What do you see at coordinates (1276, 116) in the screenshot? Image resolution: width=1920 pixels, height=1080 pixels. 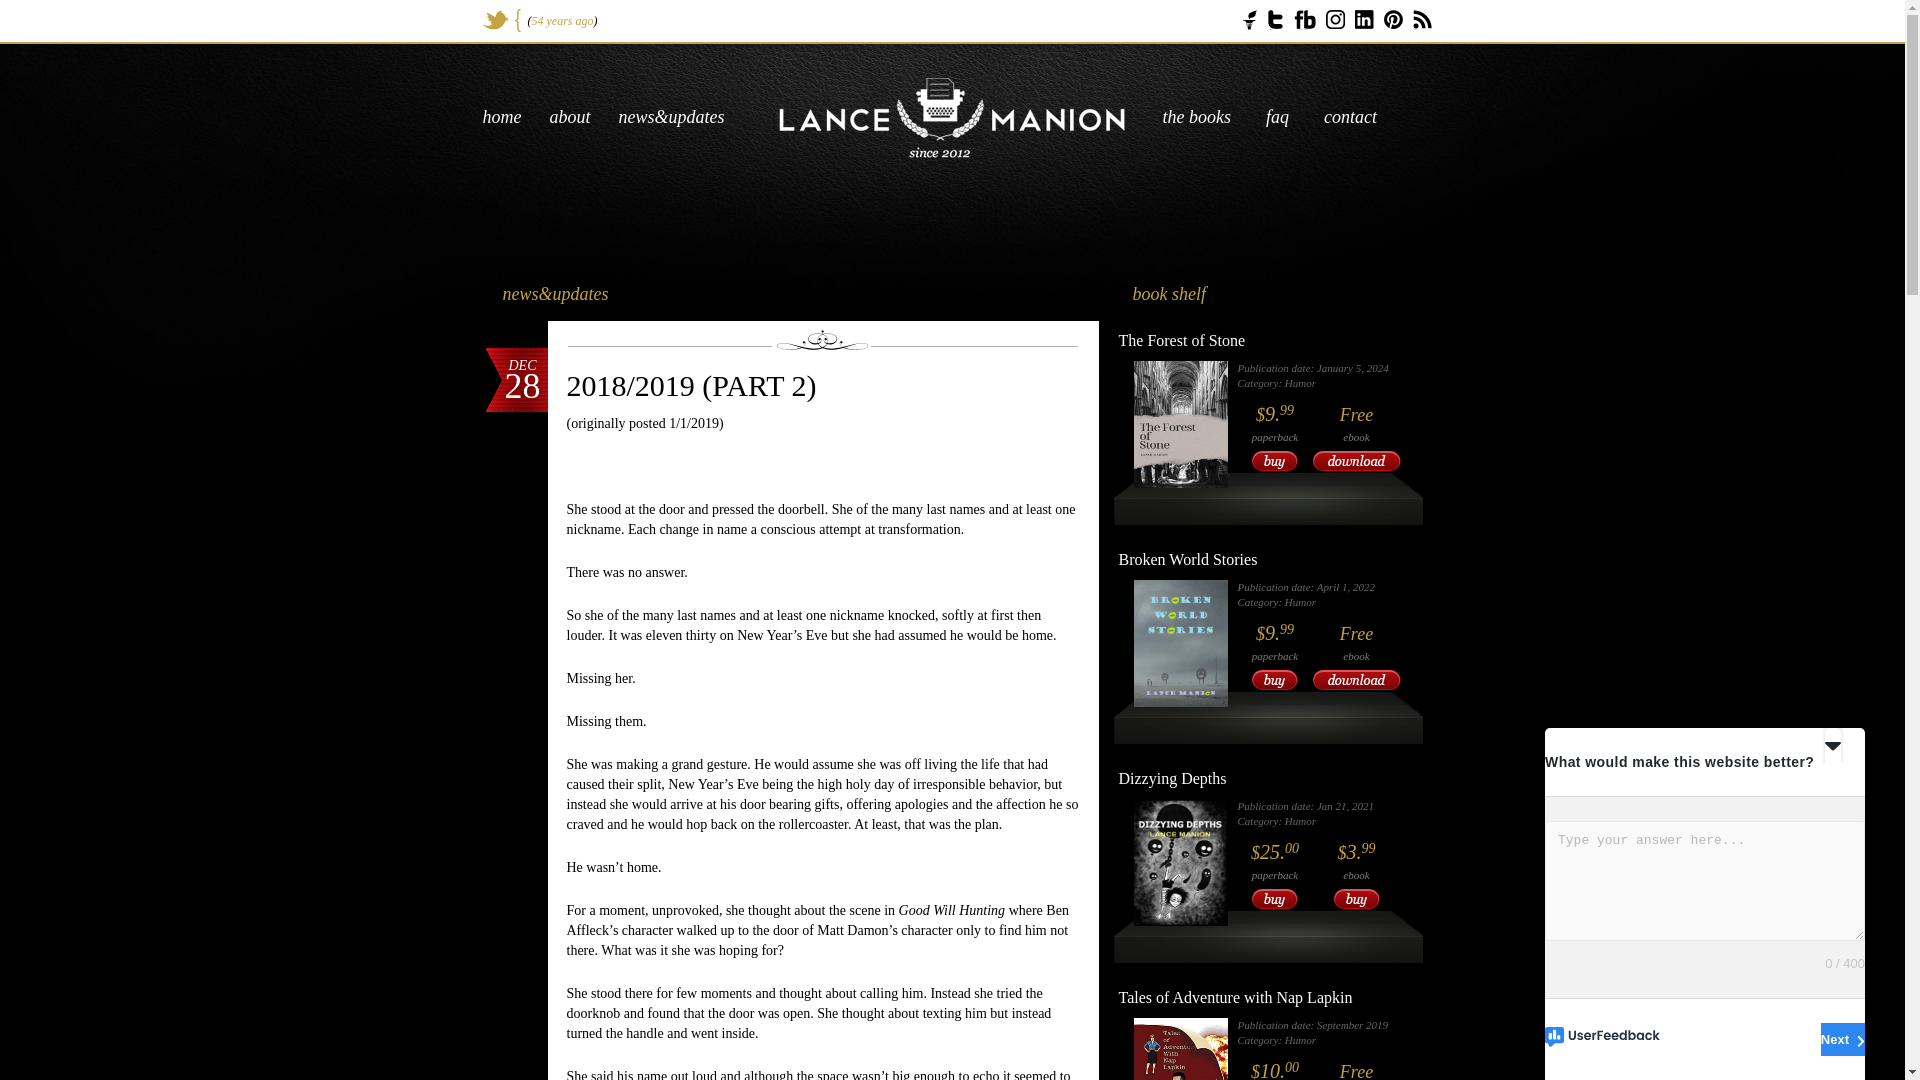 I see `faq` at bounding box center [1276, 116].